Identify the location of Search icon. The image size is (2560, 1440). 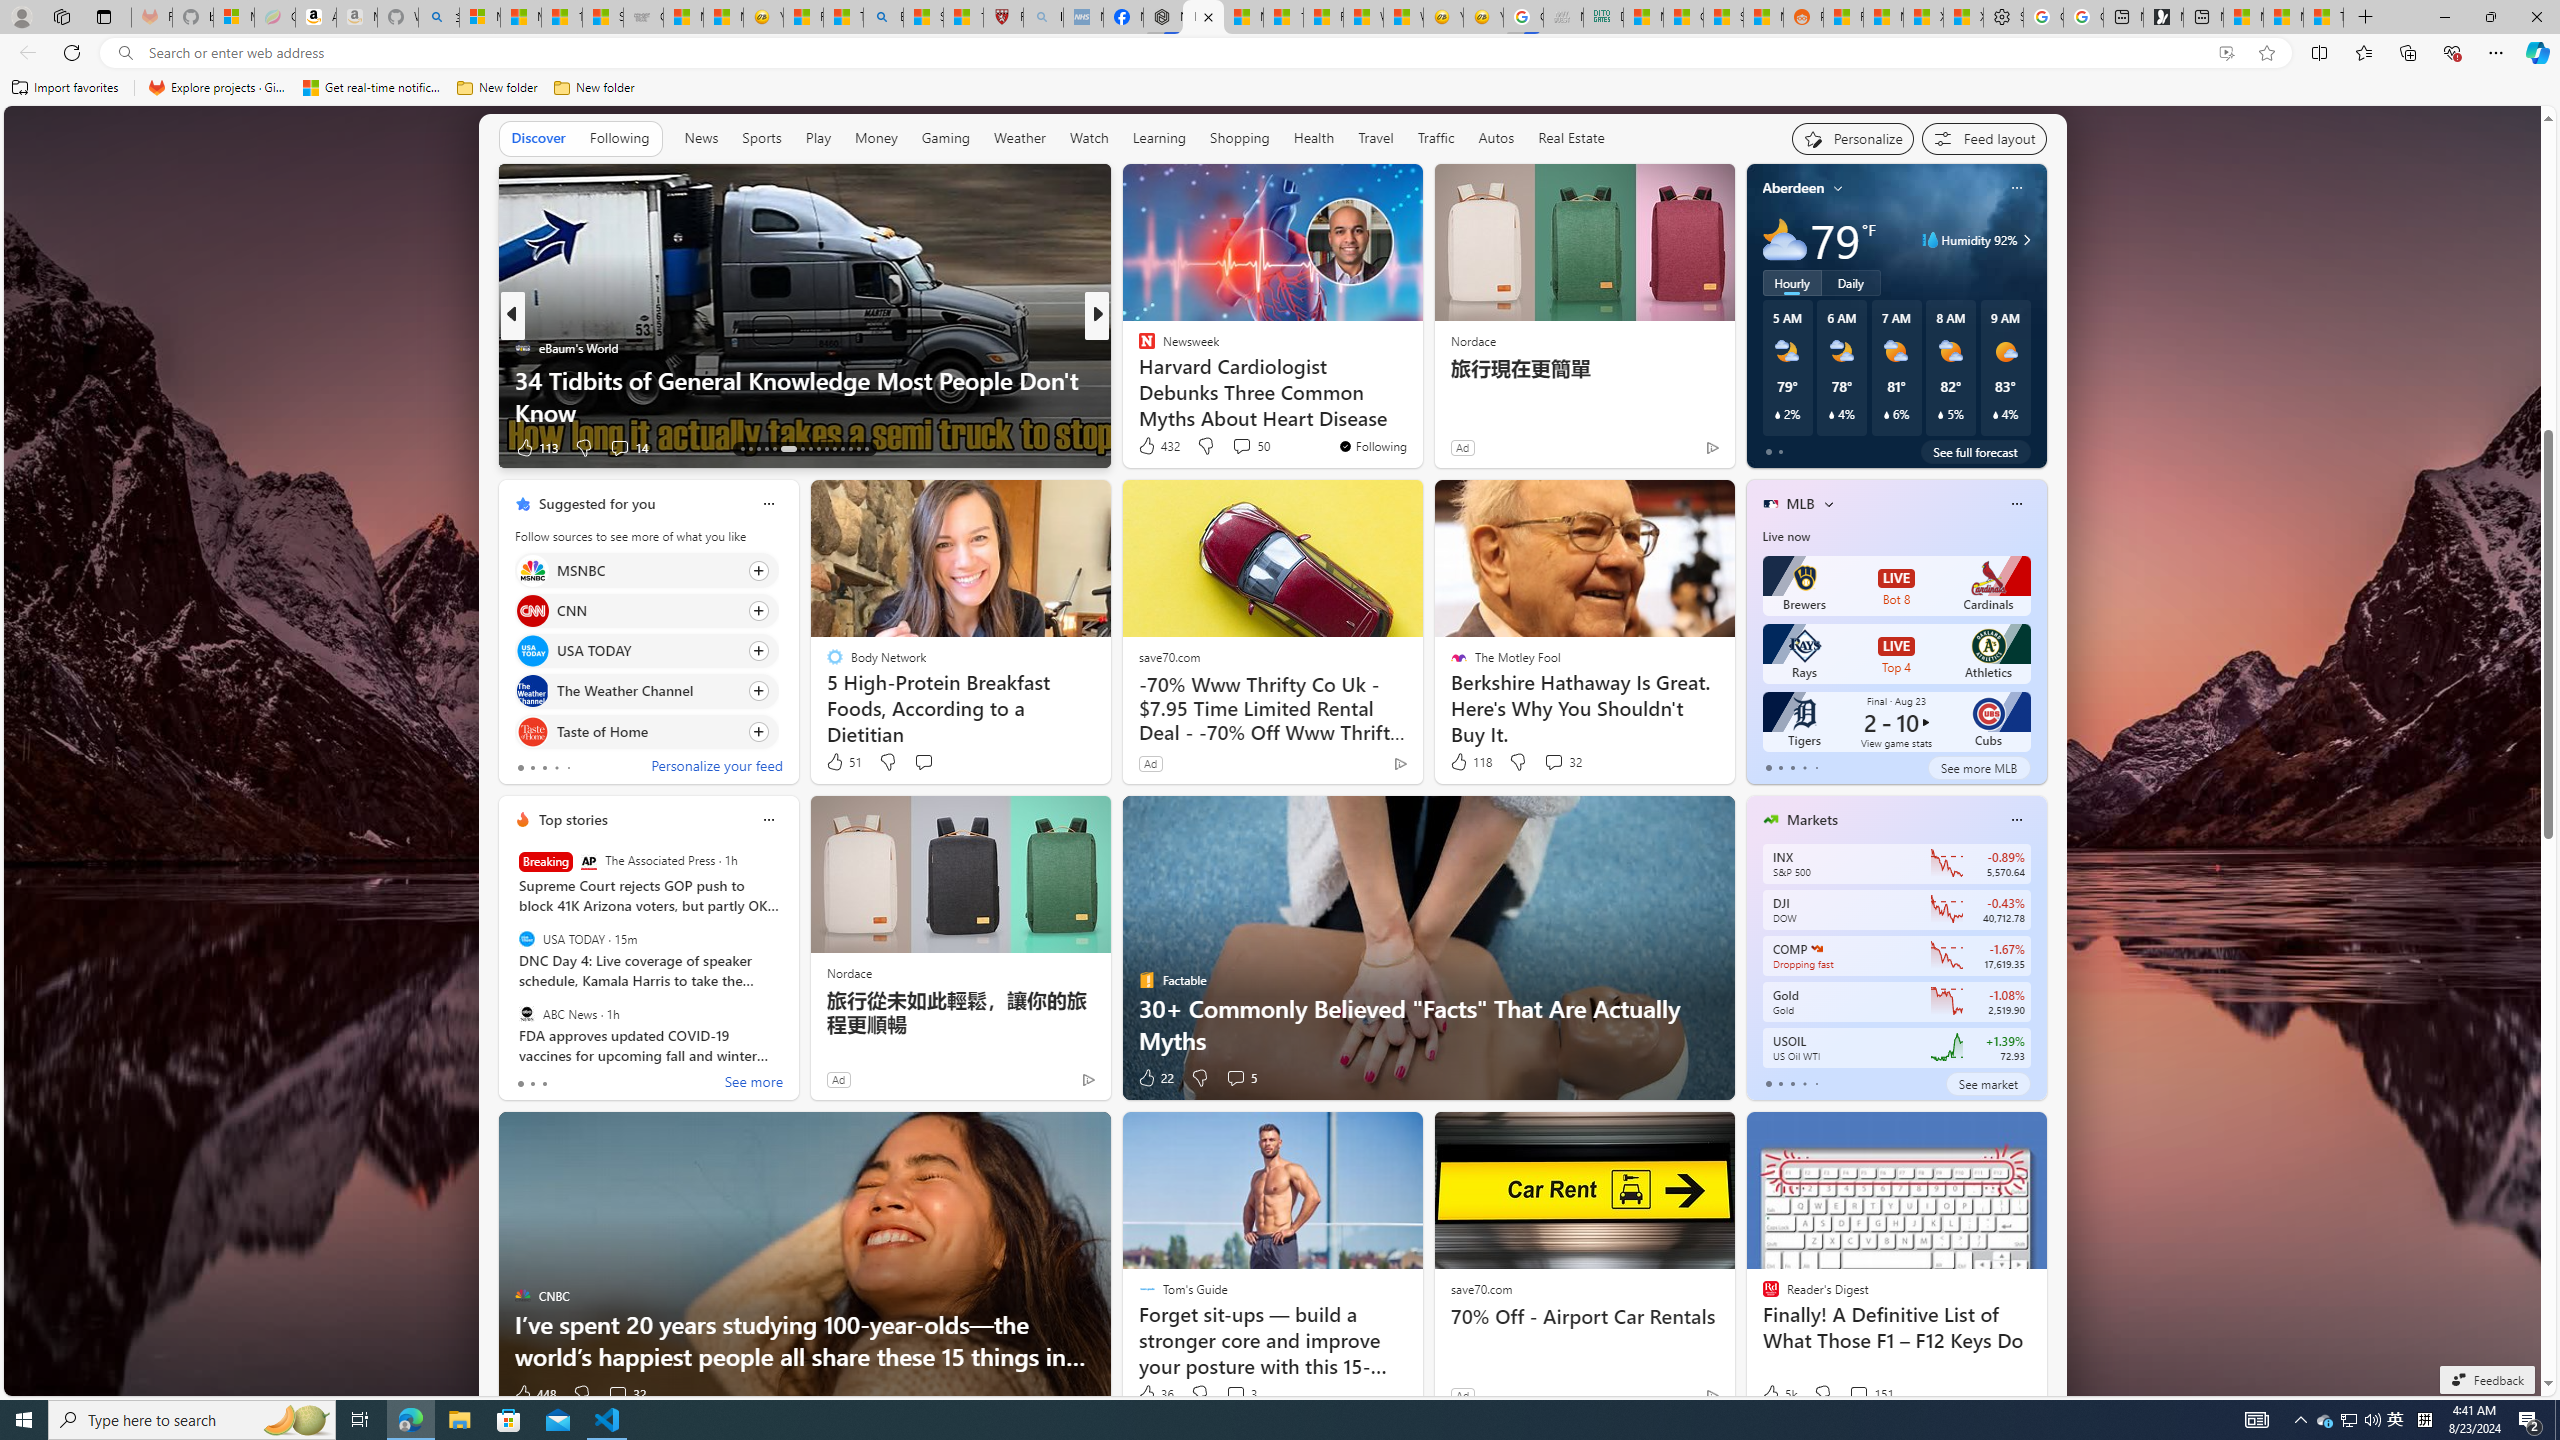
(124, 53).